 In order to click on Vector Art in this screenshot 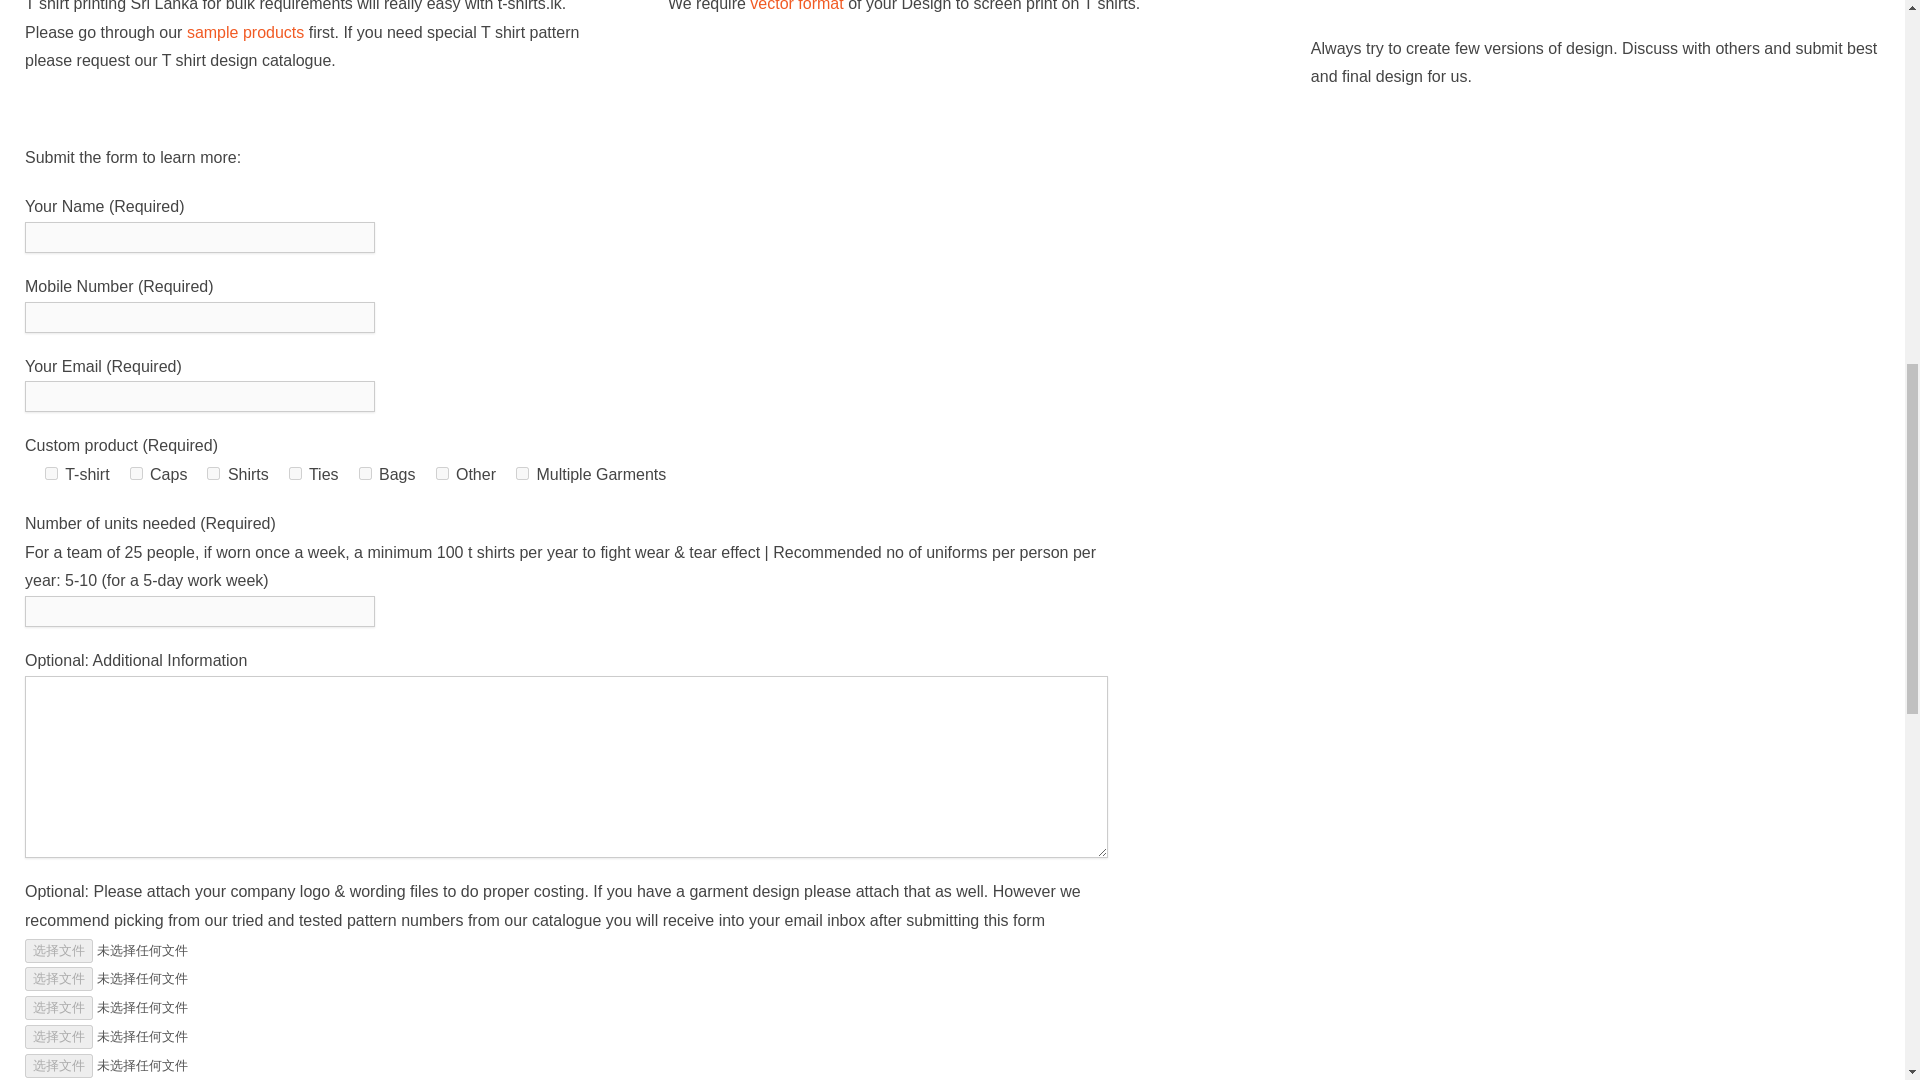, I will do `click(796, 6)`.